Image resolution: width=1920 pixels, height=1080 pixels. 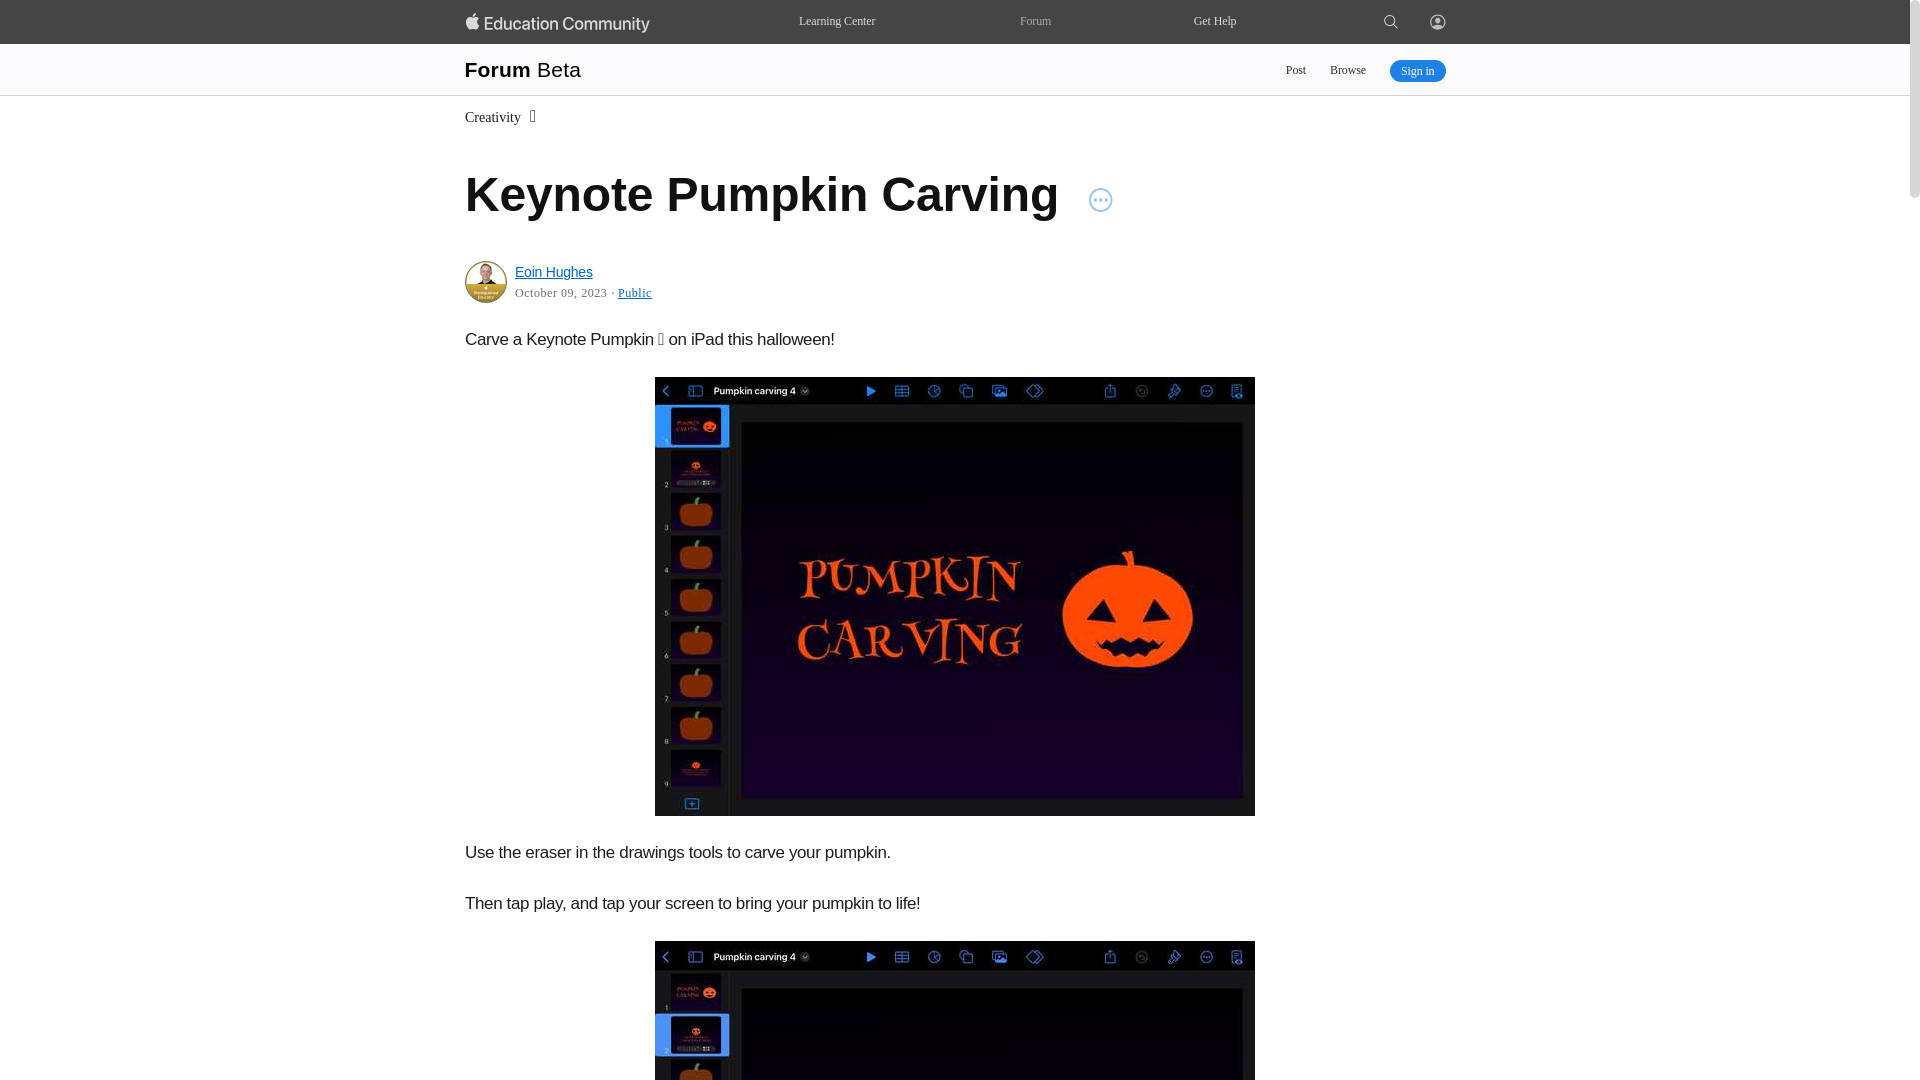 I want to click on Creativity, so click(x=502, y=118).